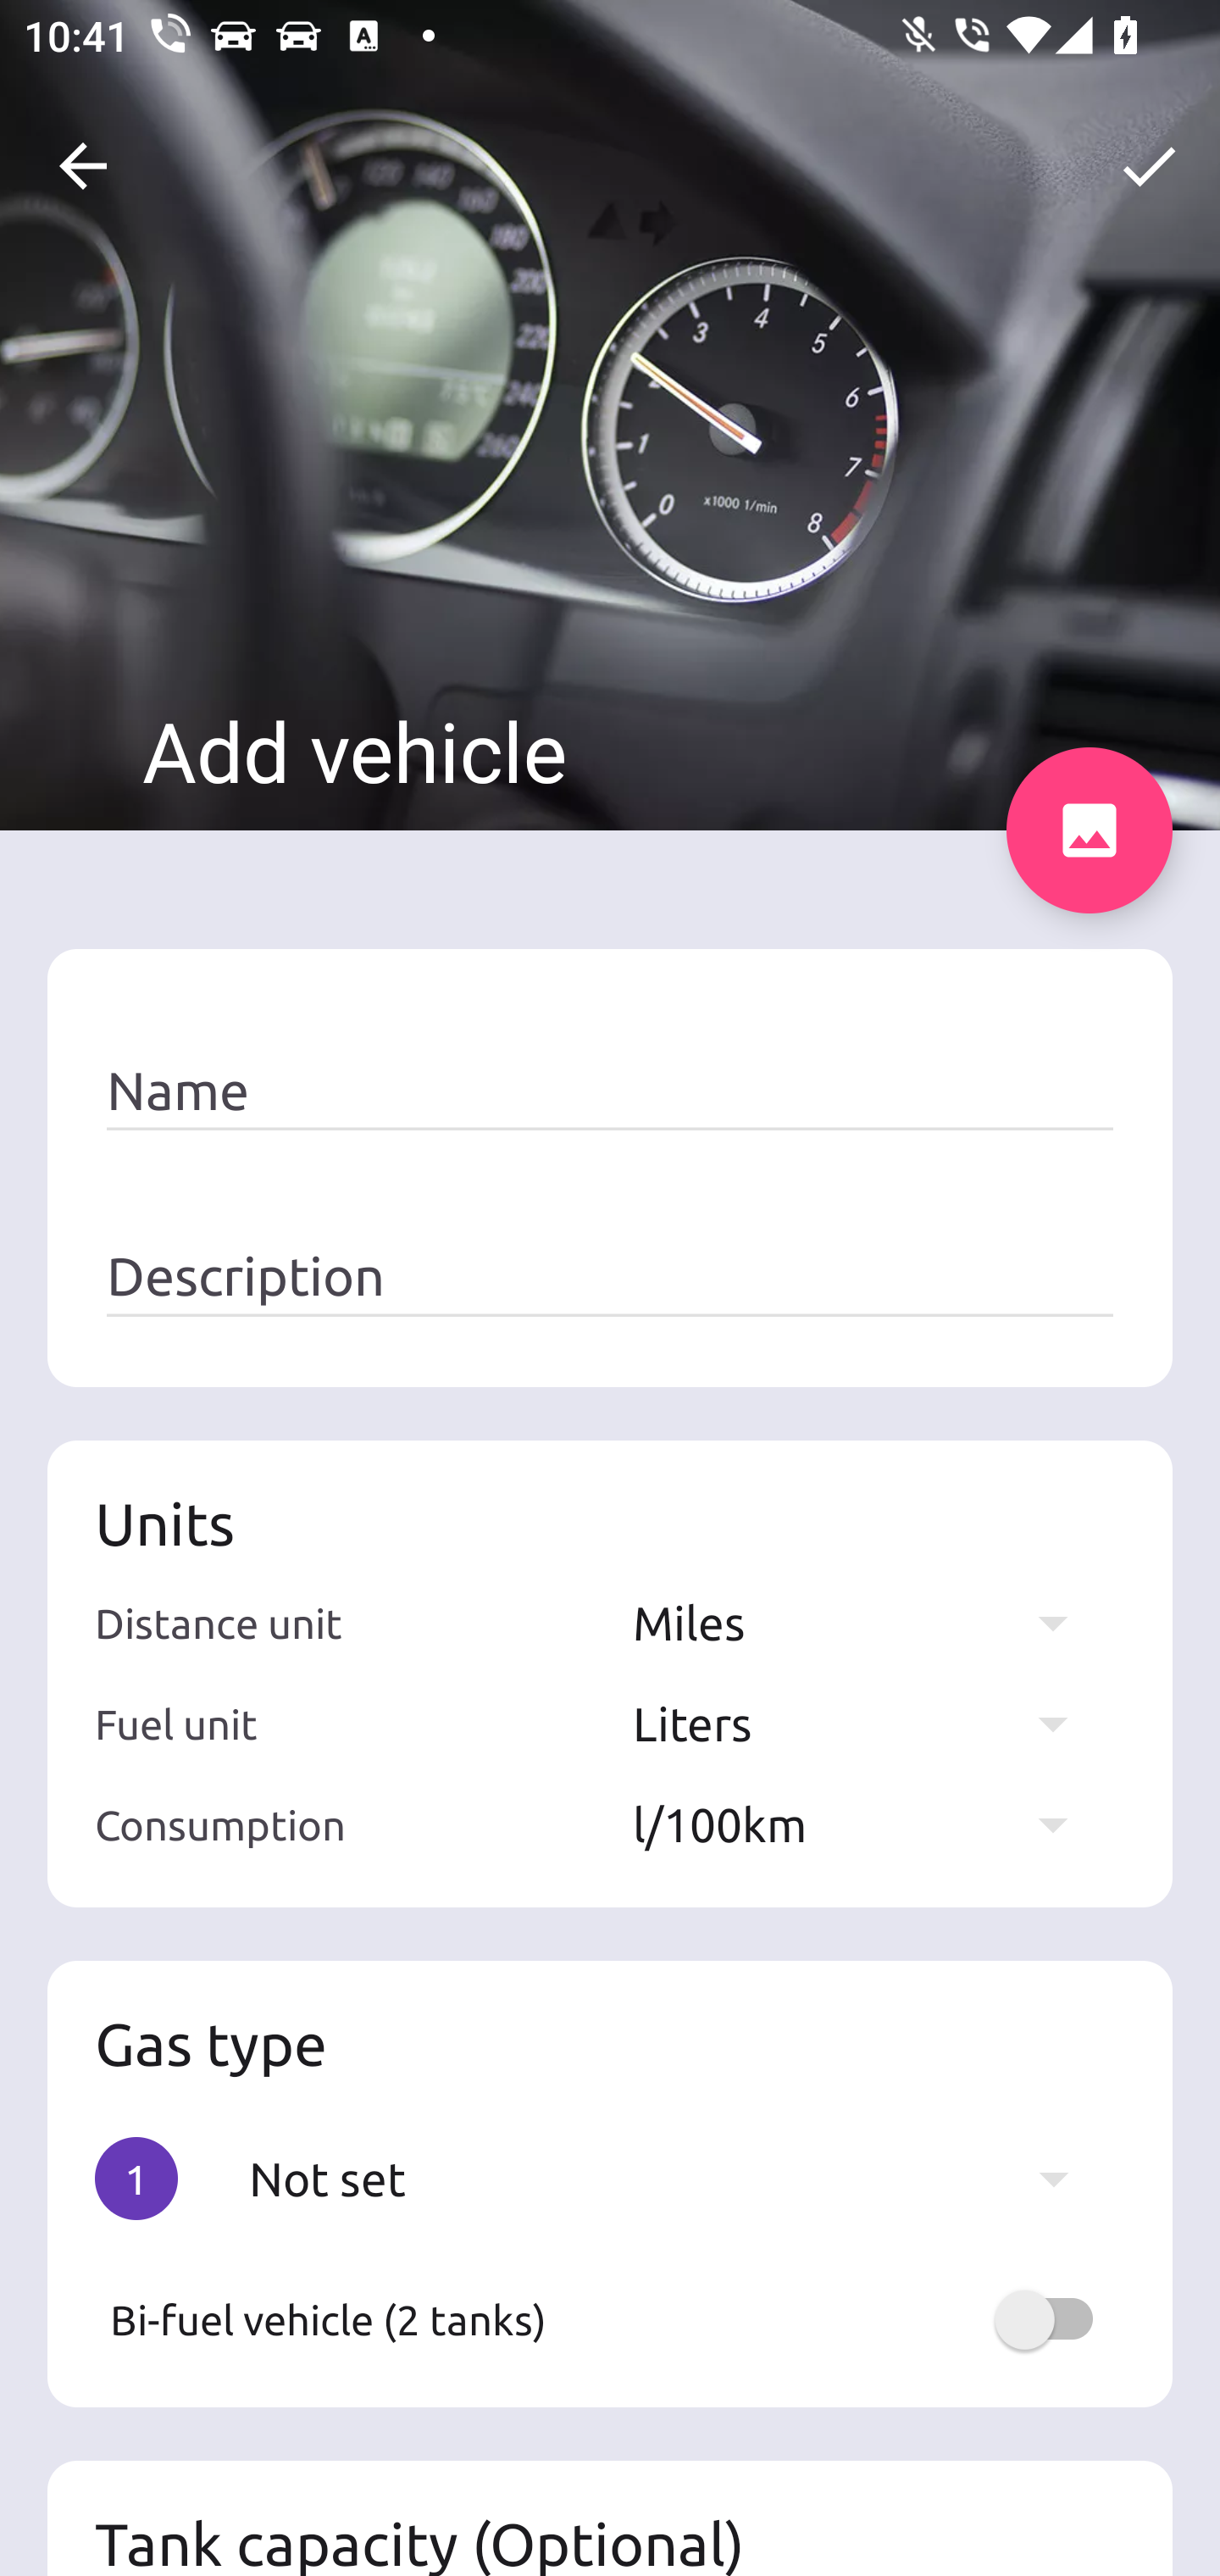  What do you see at coordinates (83, 166) in the screenshot?
I see `Navigate up` at bounding box center [83, 166].